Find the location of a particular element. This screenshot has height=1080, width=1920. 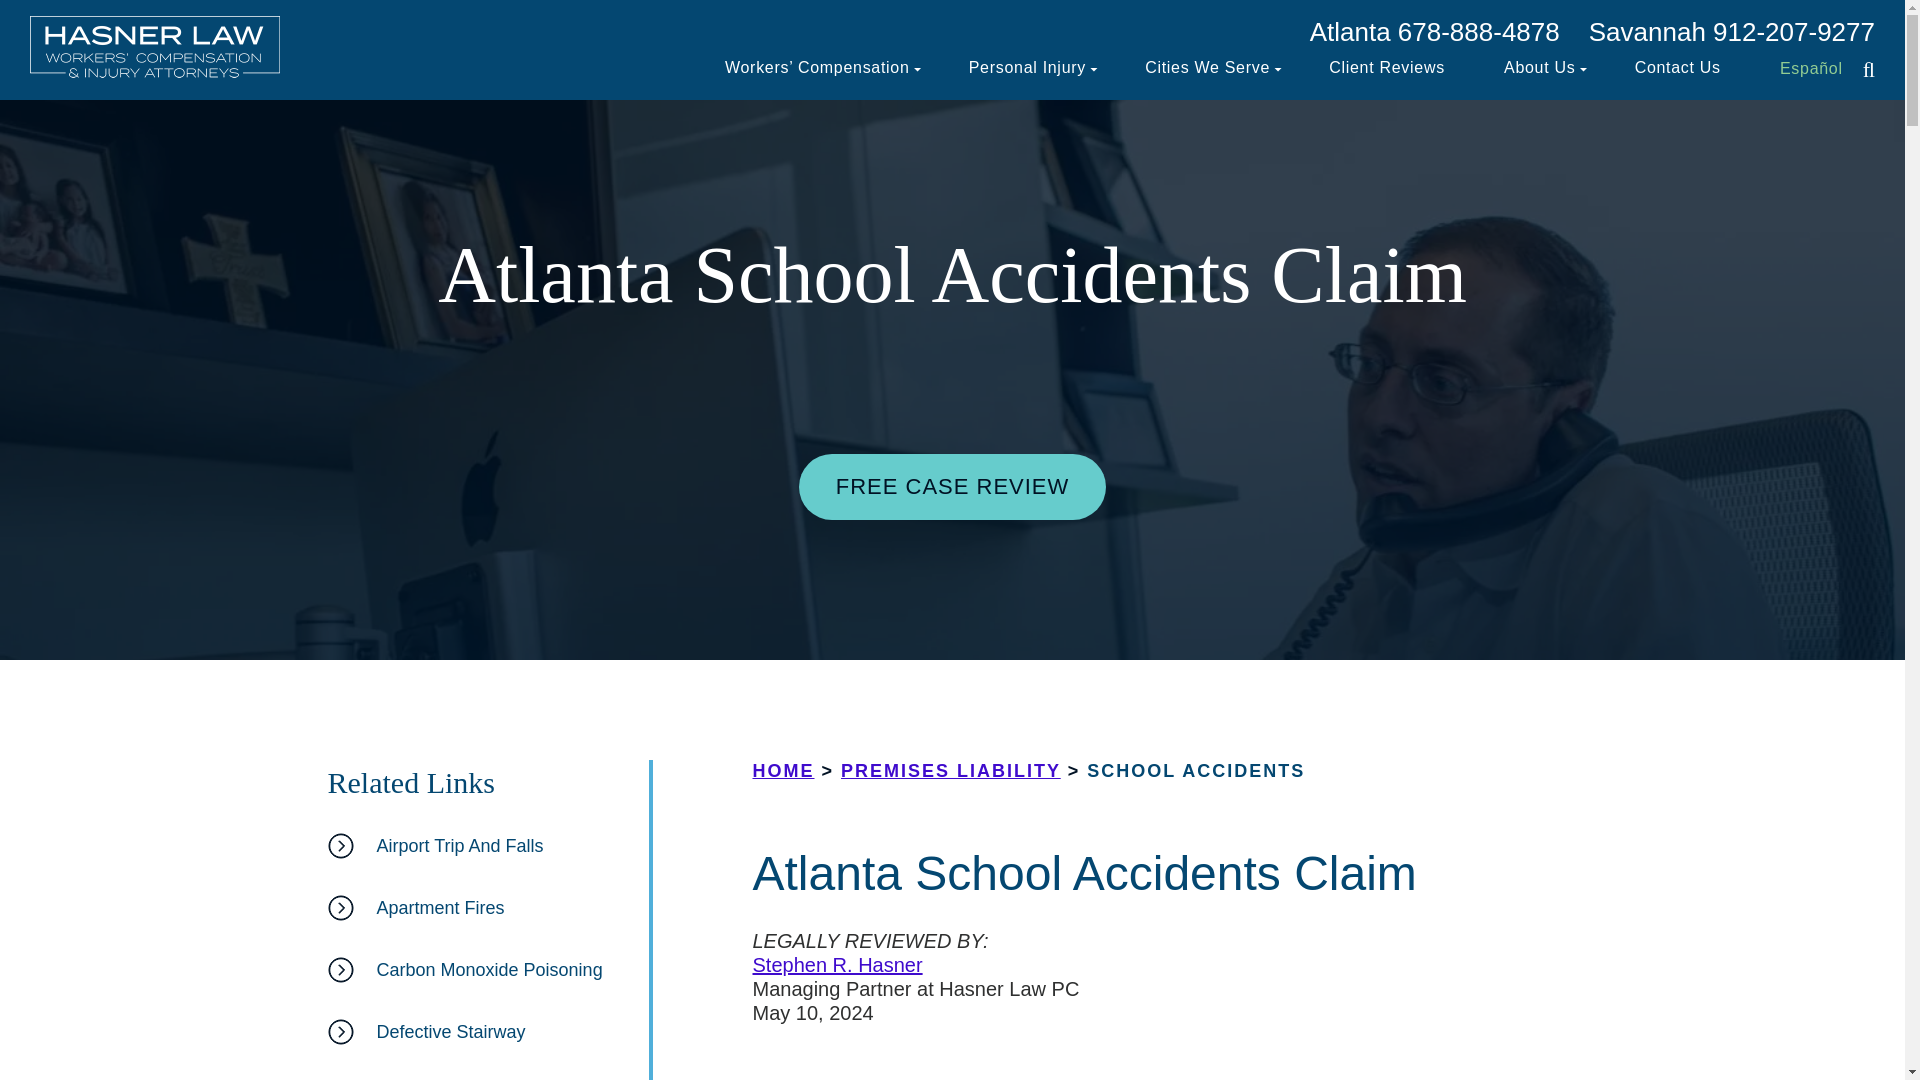

Client Reviews is located at coordinates (1386, 70).